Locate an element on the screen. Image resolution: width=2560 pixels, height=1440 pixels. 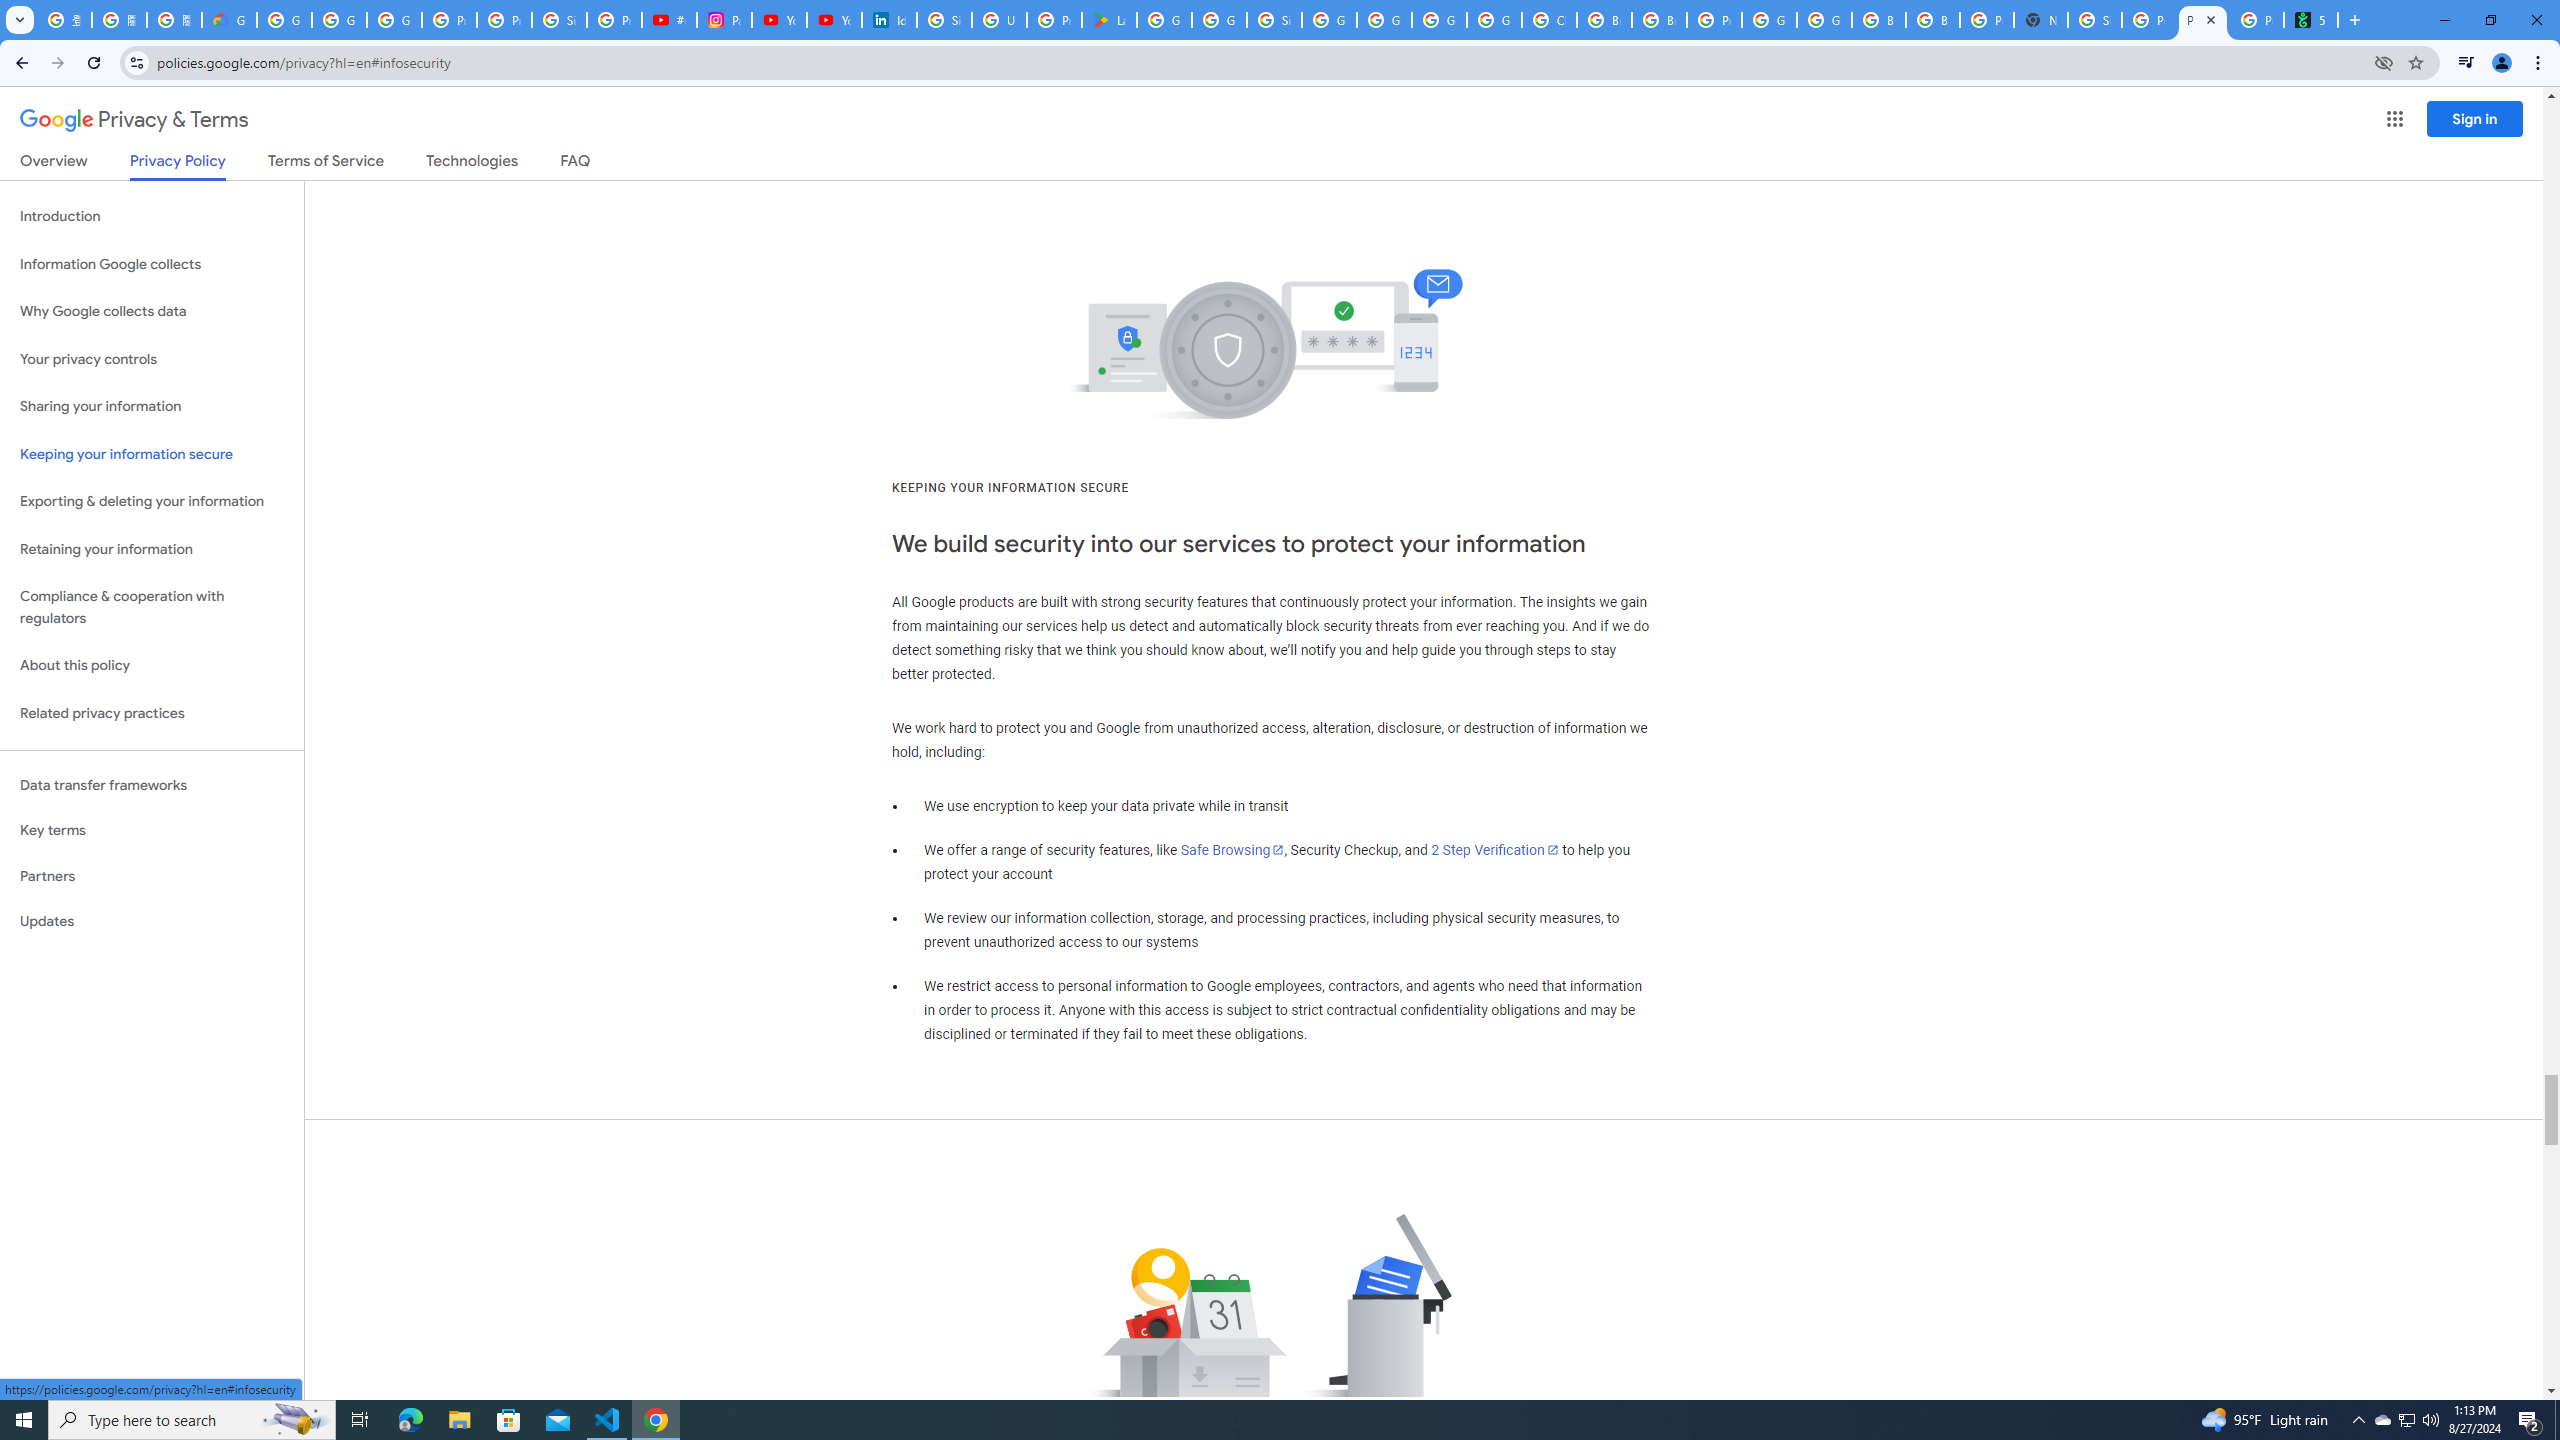
Sign in - Google Accounts is located at coordinates (944, 20).